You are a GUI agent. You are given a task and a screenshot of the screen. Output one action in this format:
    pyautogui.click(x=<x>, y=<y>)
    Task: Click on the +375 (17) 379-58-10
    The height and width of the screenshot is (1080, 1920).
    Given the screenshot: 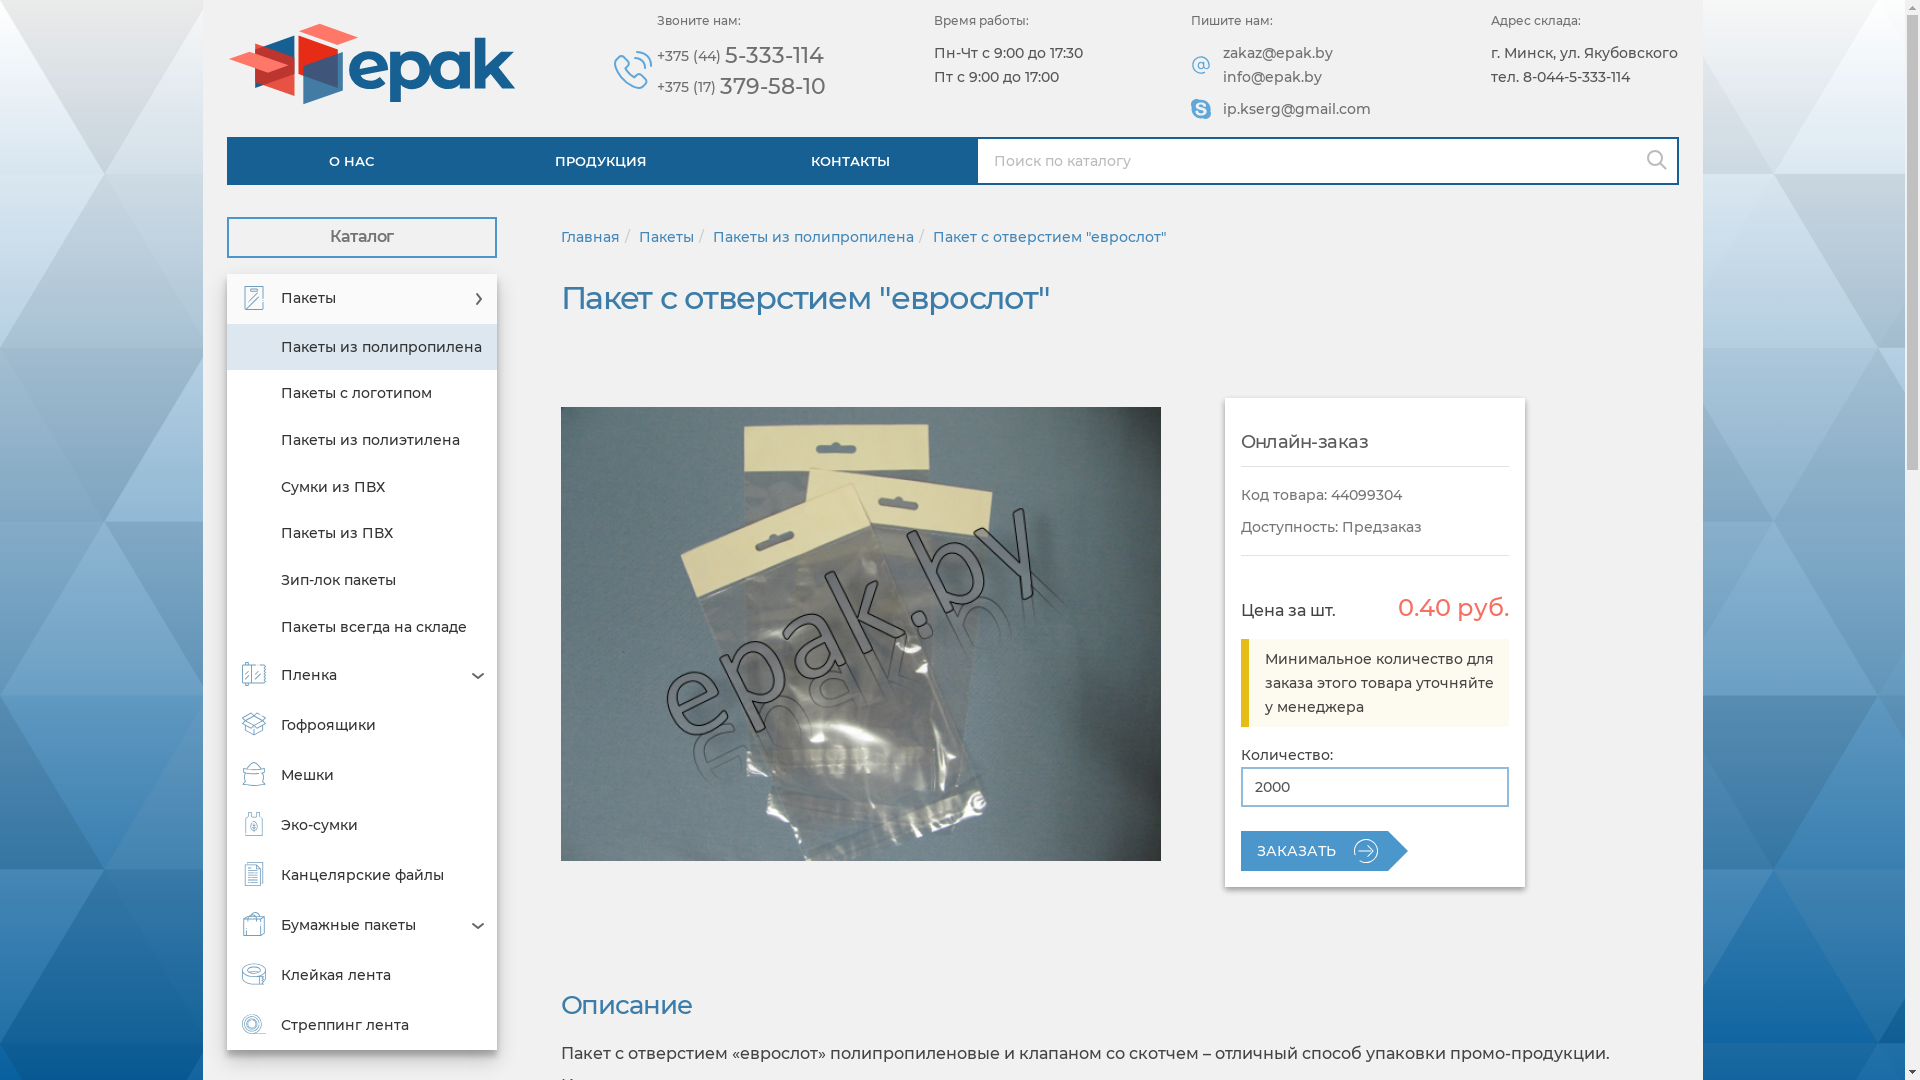 What is the action you would take?
    pyautogui.click(x=742, y=88)
    